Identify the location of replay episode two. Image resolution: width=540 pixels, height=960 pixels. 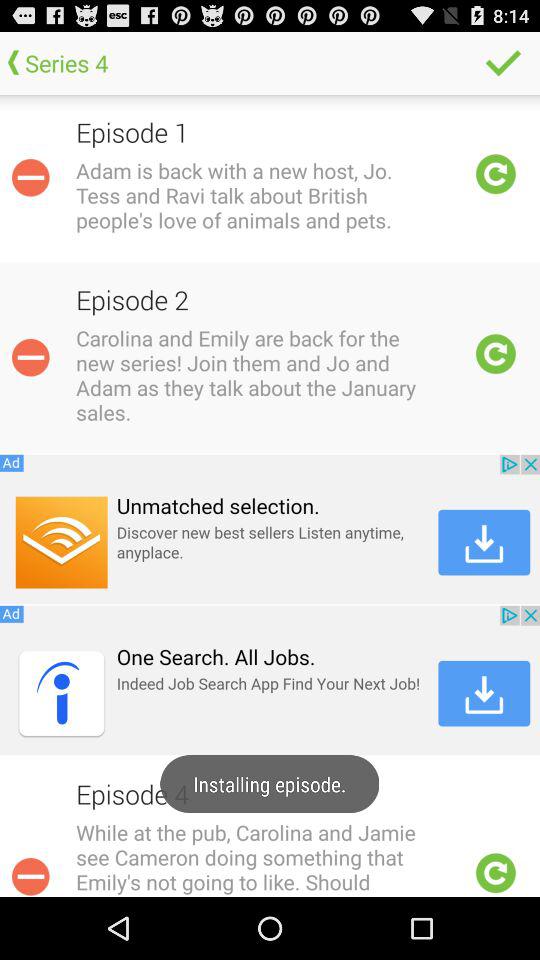
(496, 354).